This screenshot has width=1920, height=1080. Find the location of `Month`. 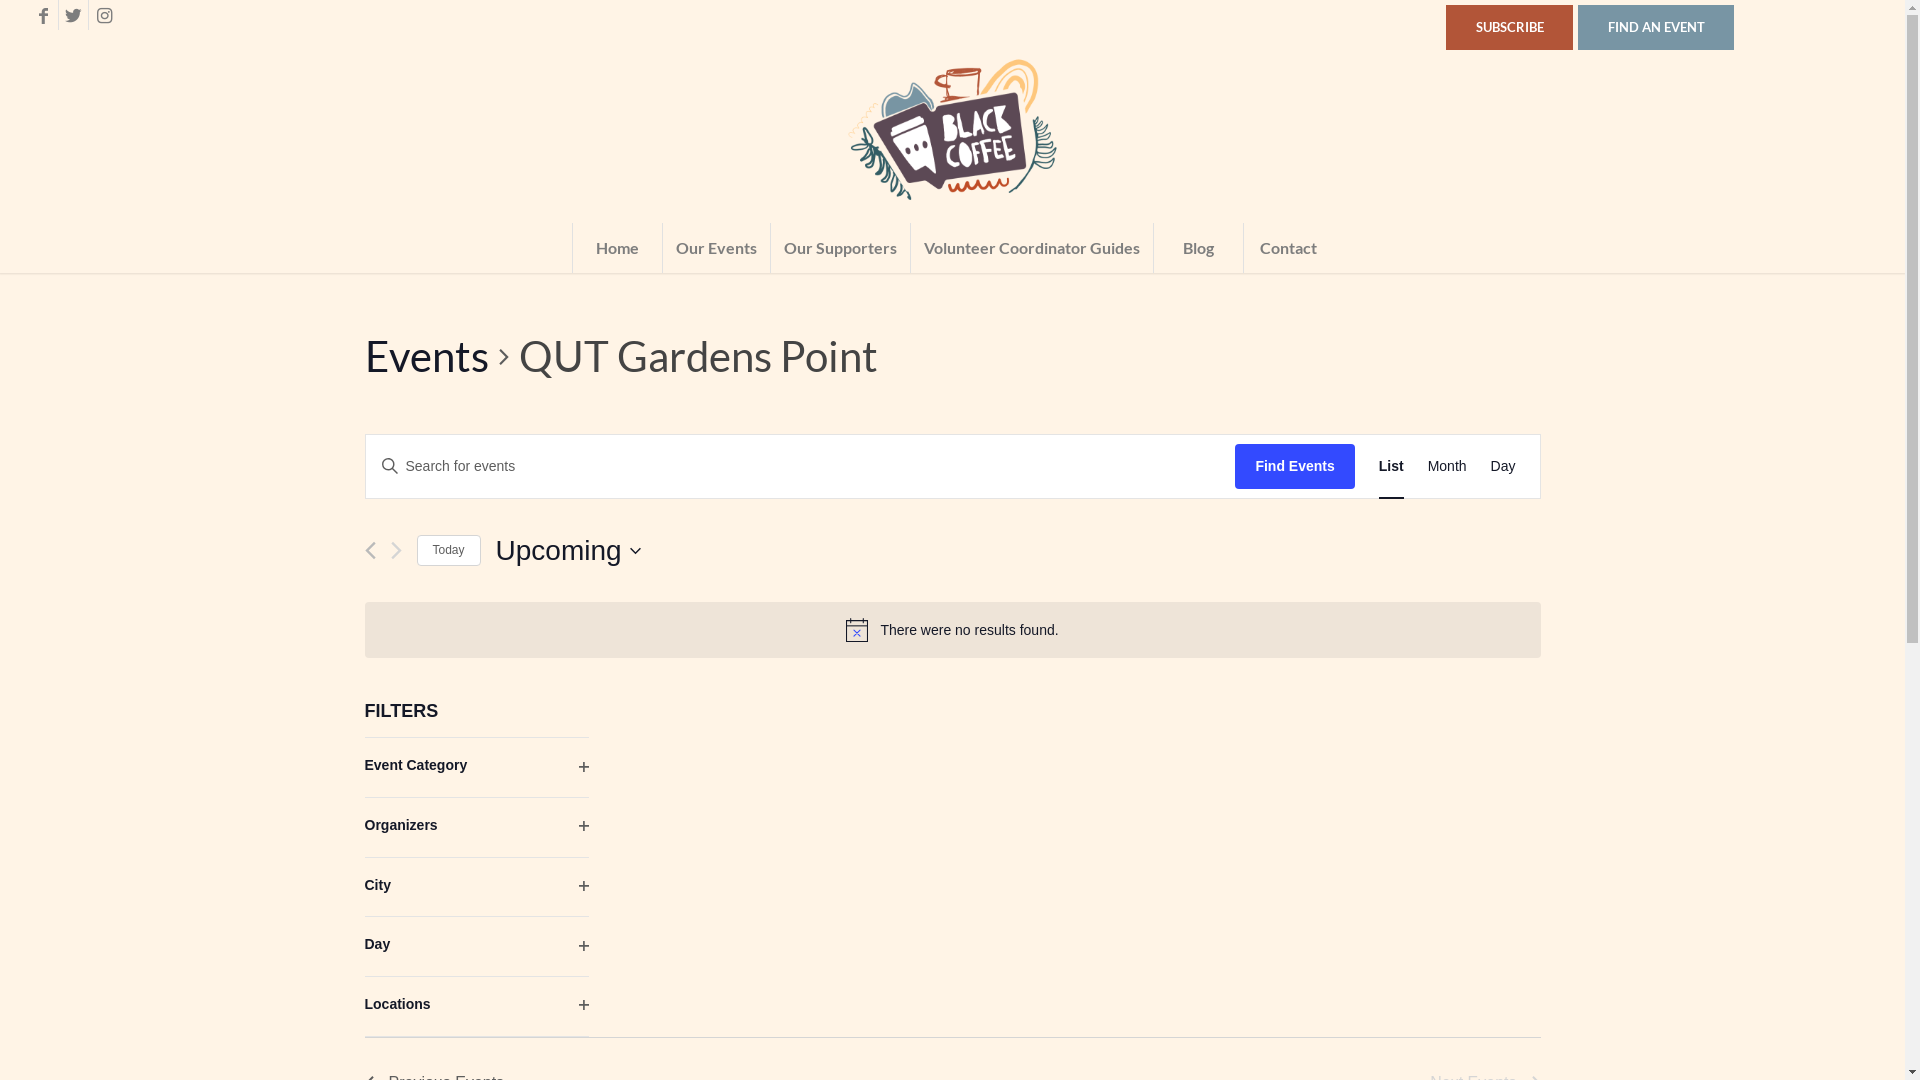

Month is located at coordinates (1448, 466).